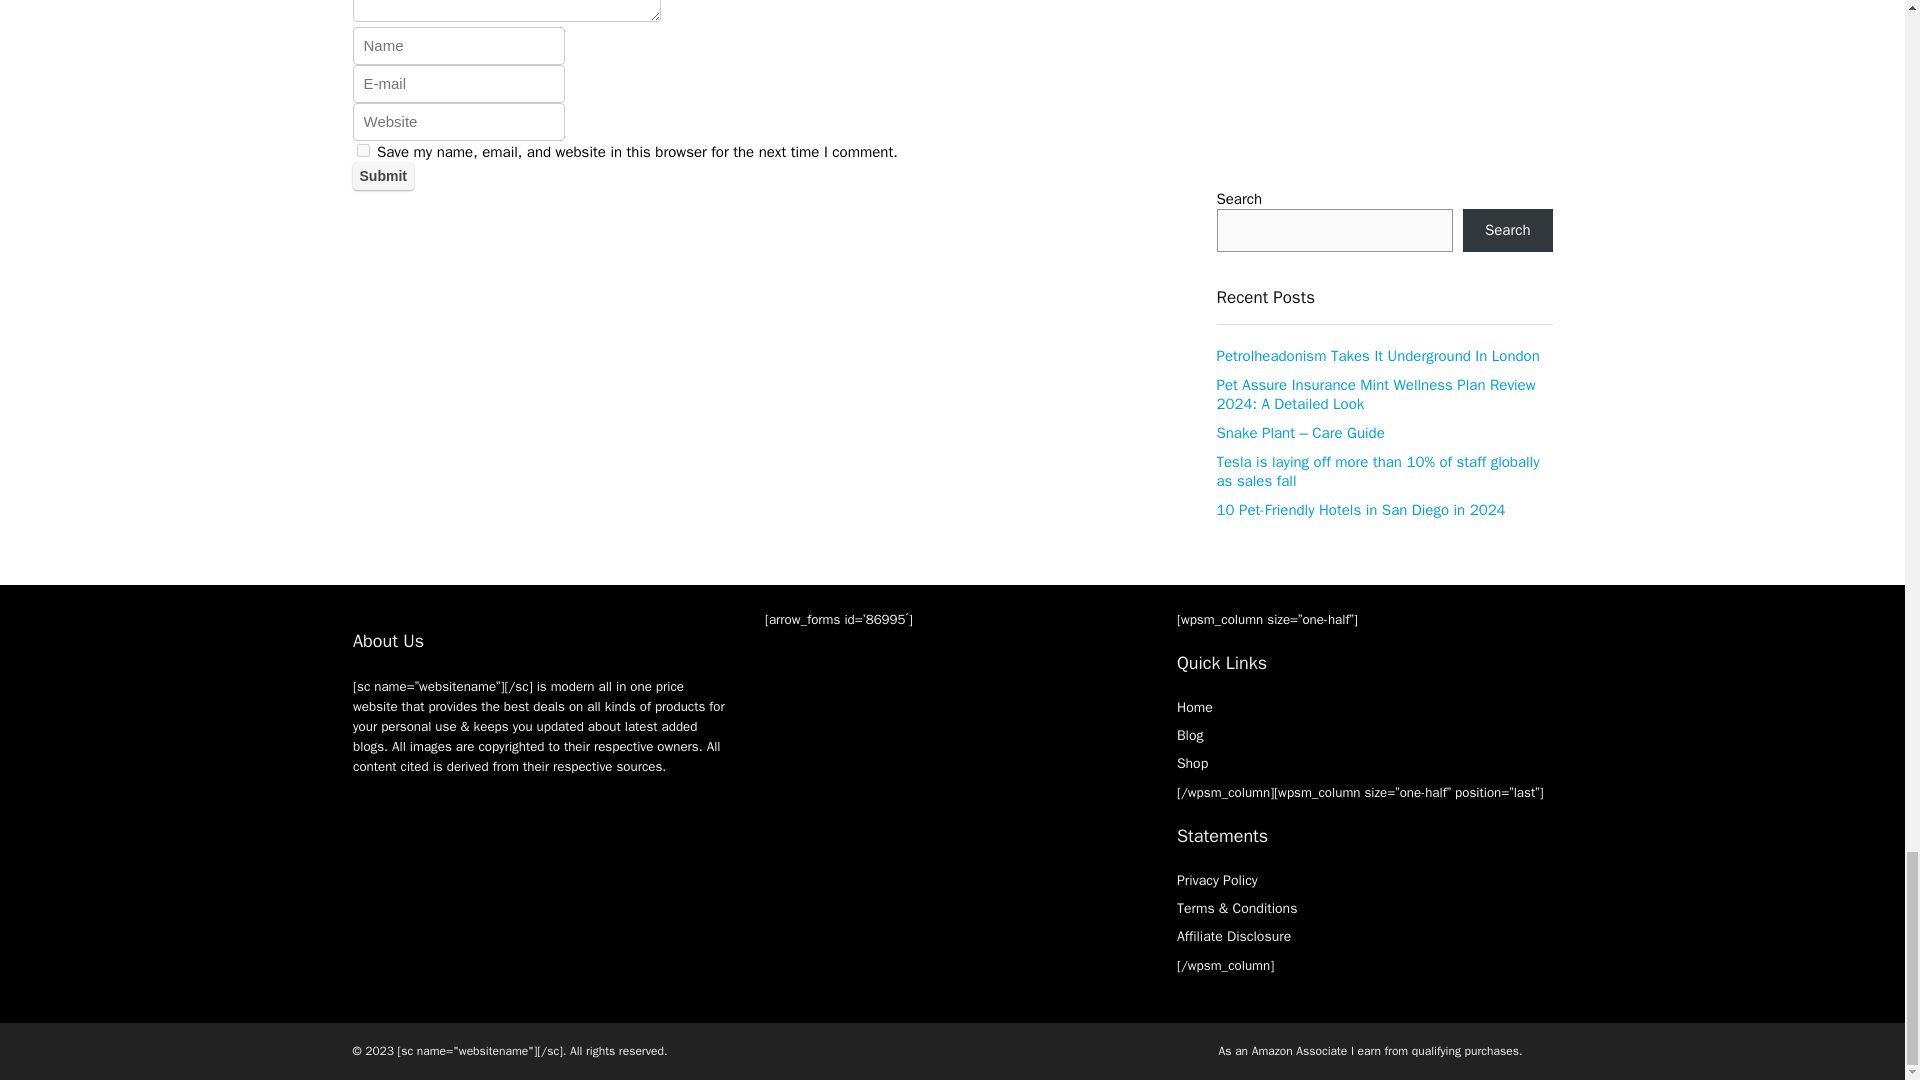 The image size is (1920, 1080). What do you see at coordinates (1508, 230) in the screenshot?
I see `Search` at bounding box center [1508, 230].